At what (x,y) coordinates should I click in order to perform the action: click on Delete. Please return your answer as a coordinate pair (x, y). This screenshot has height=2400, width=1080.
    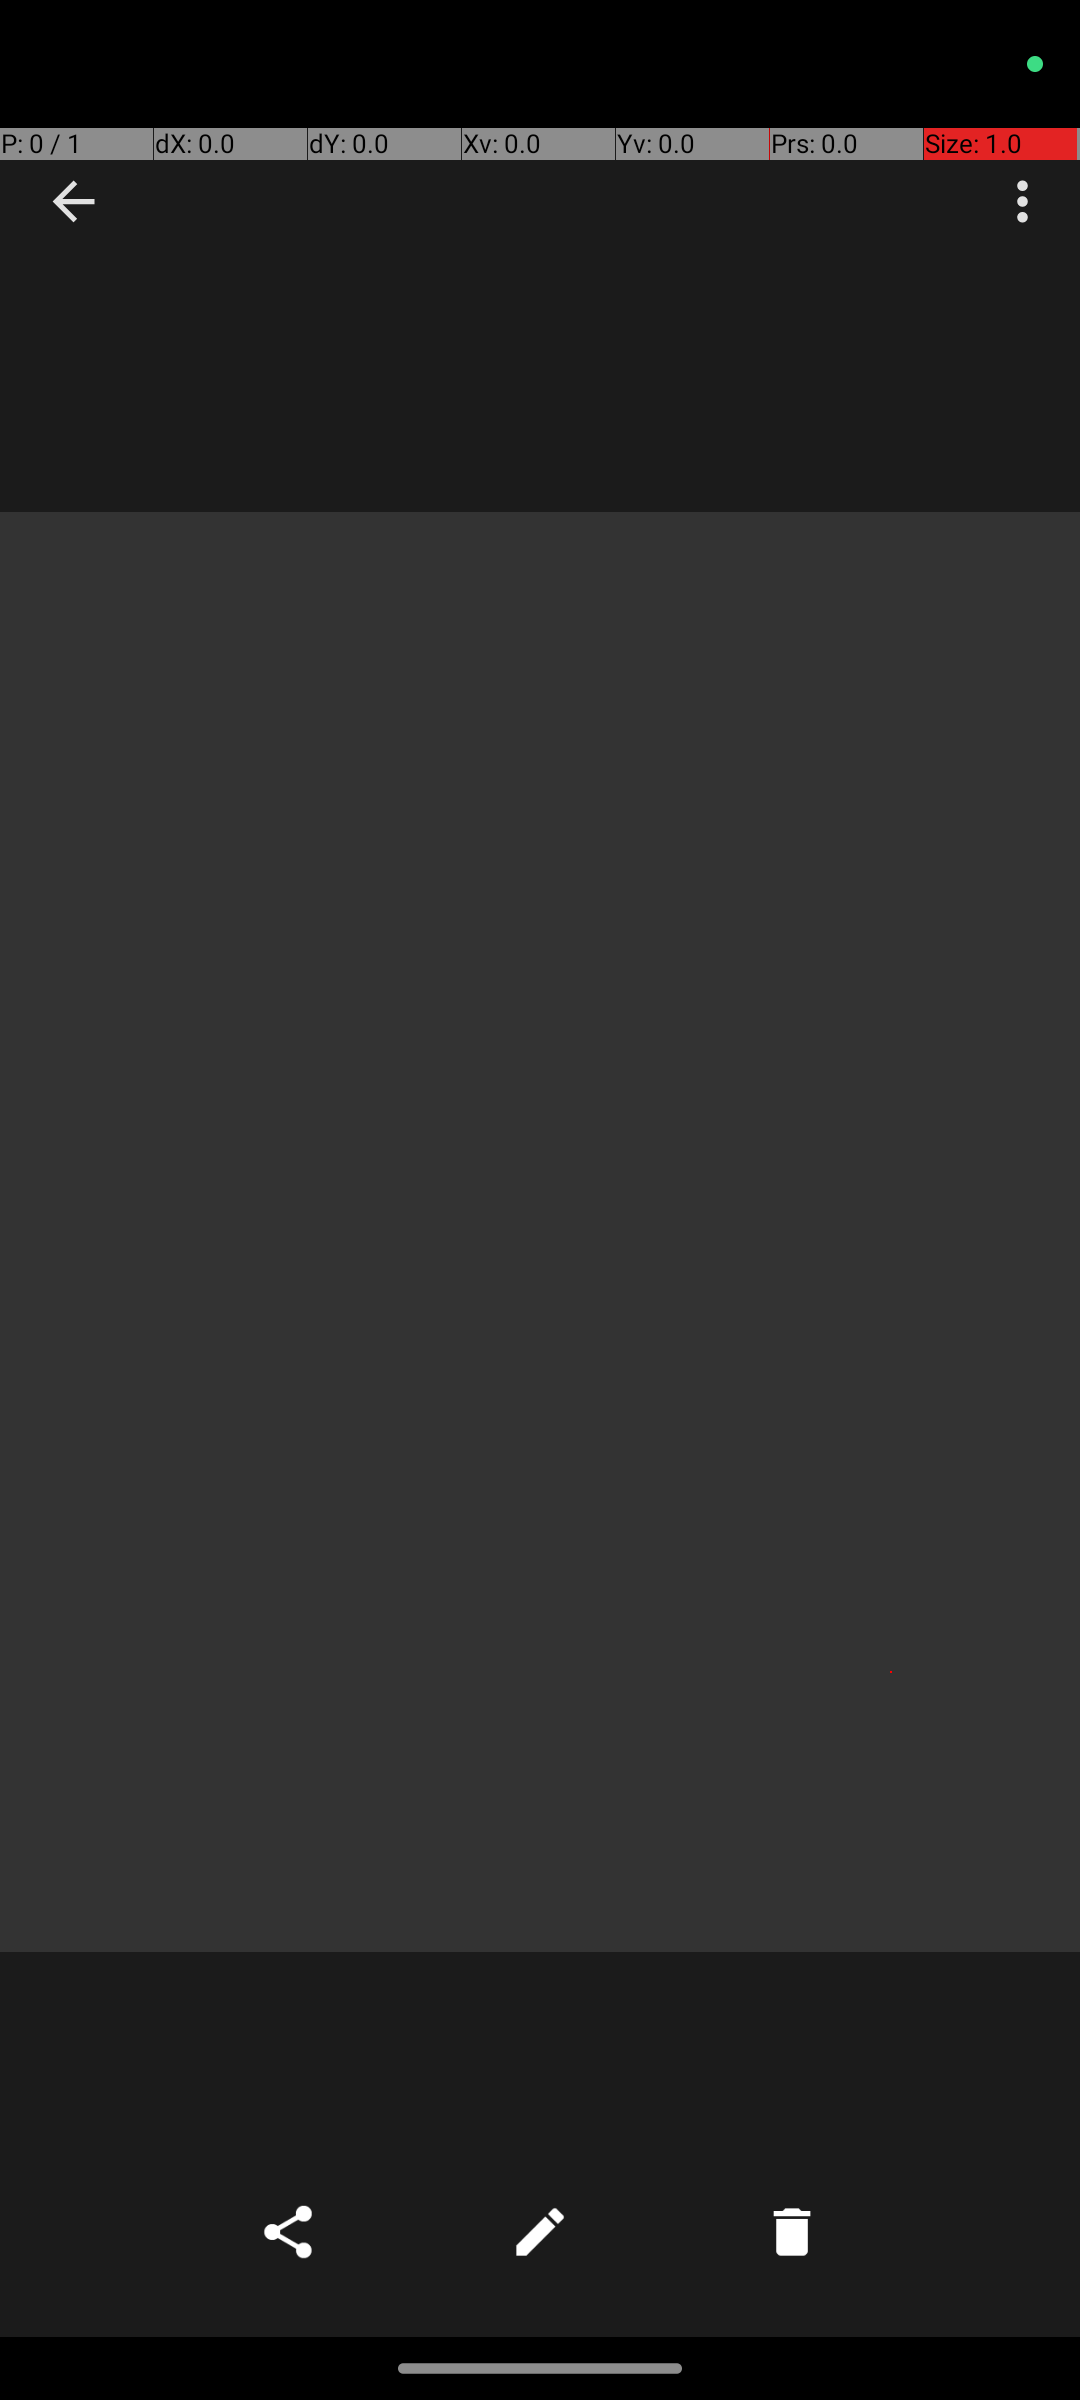
    Looking at the image, I should click on (792, 2232).